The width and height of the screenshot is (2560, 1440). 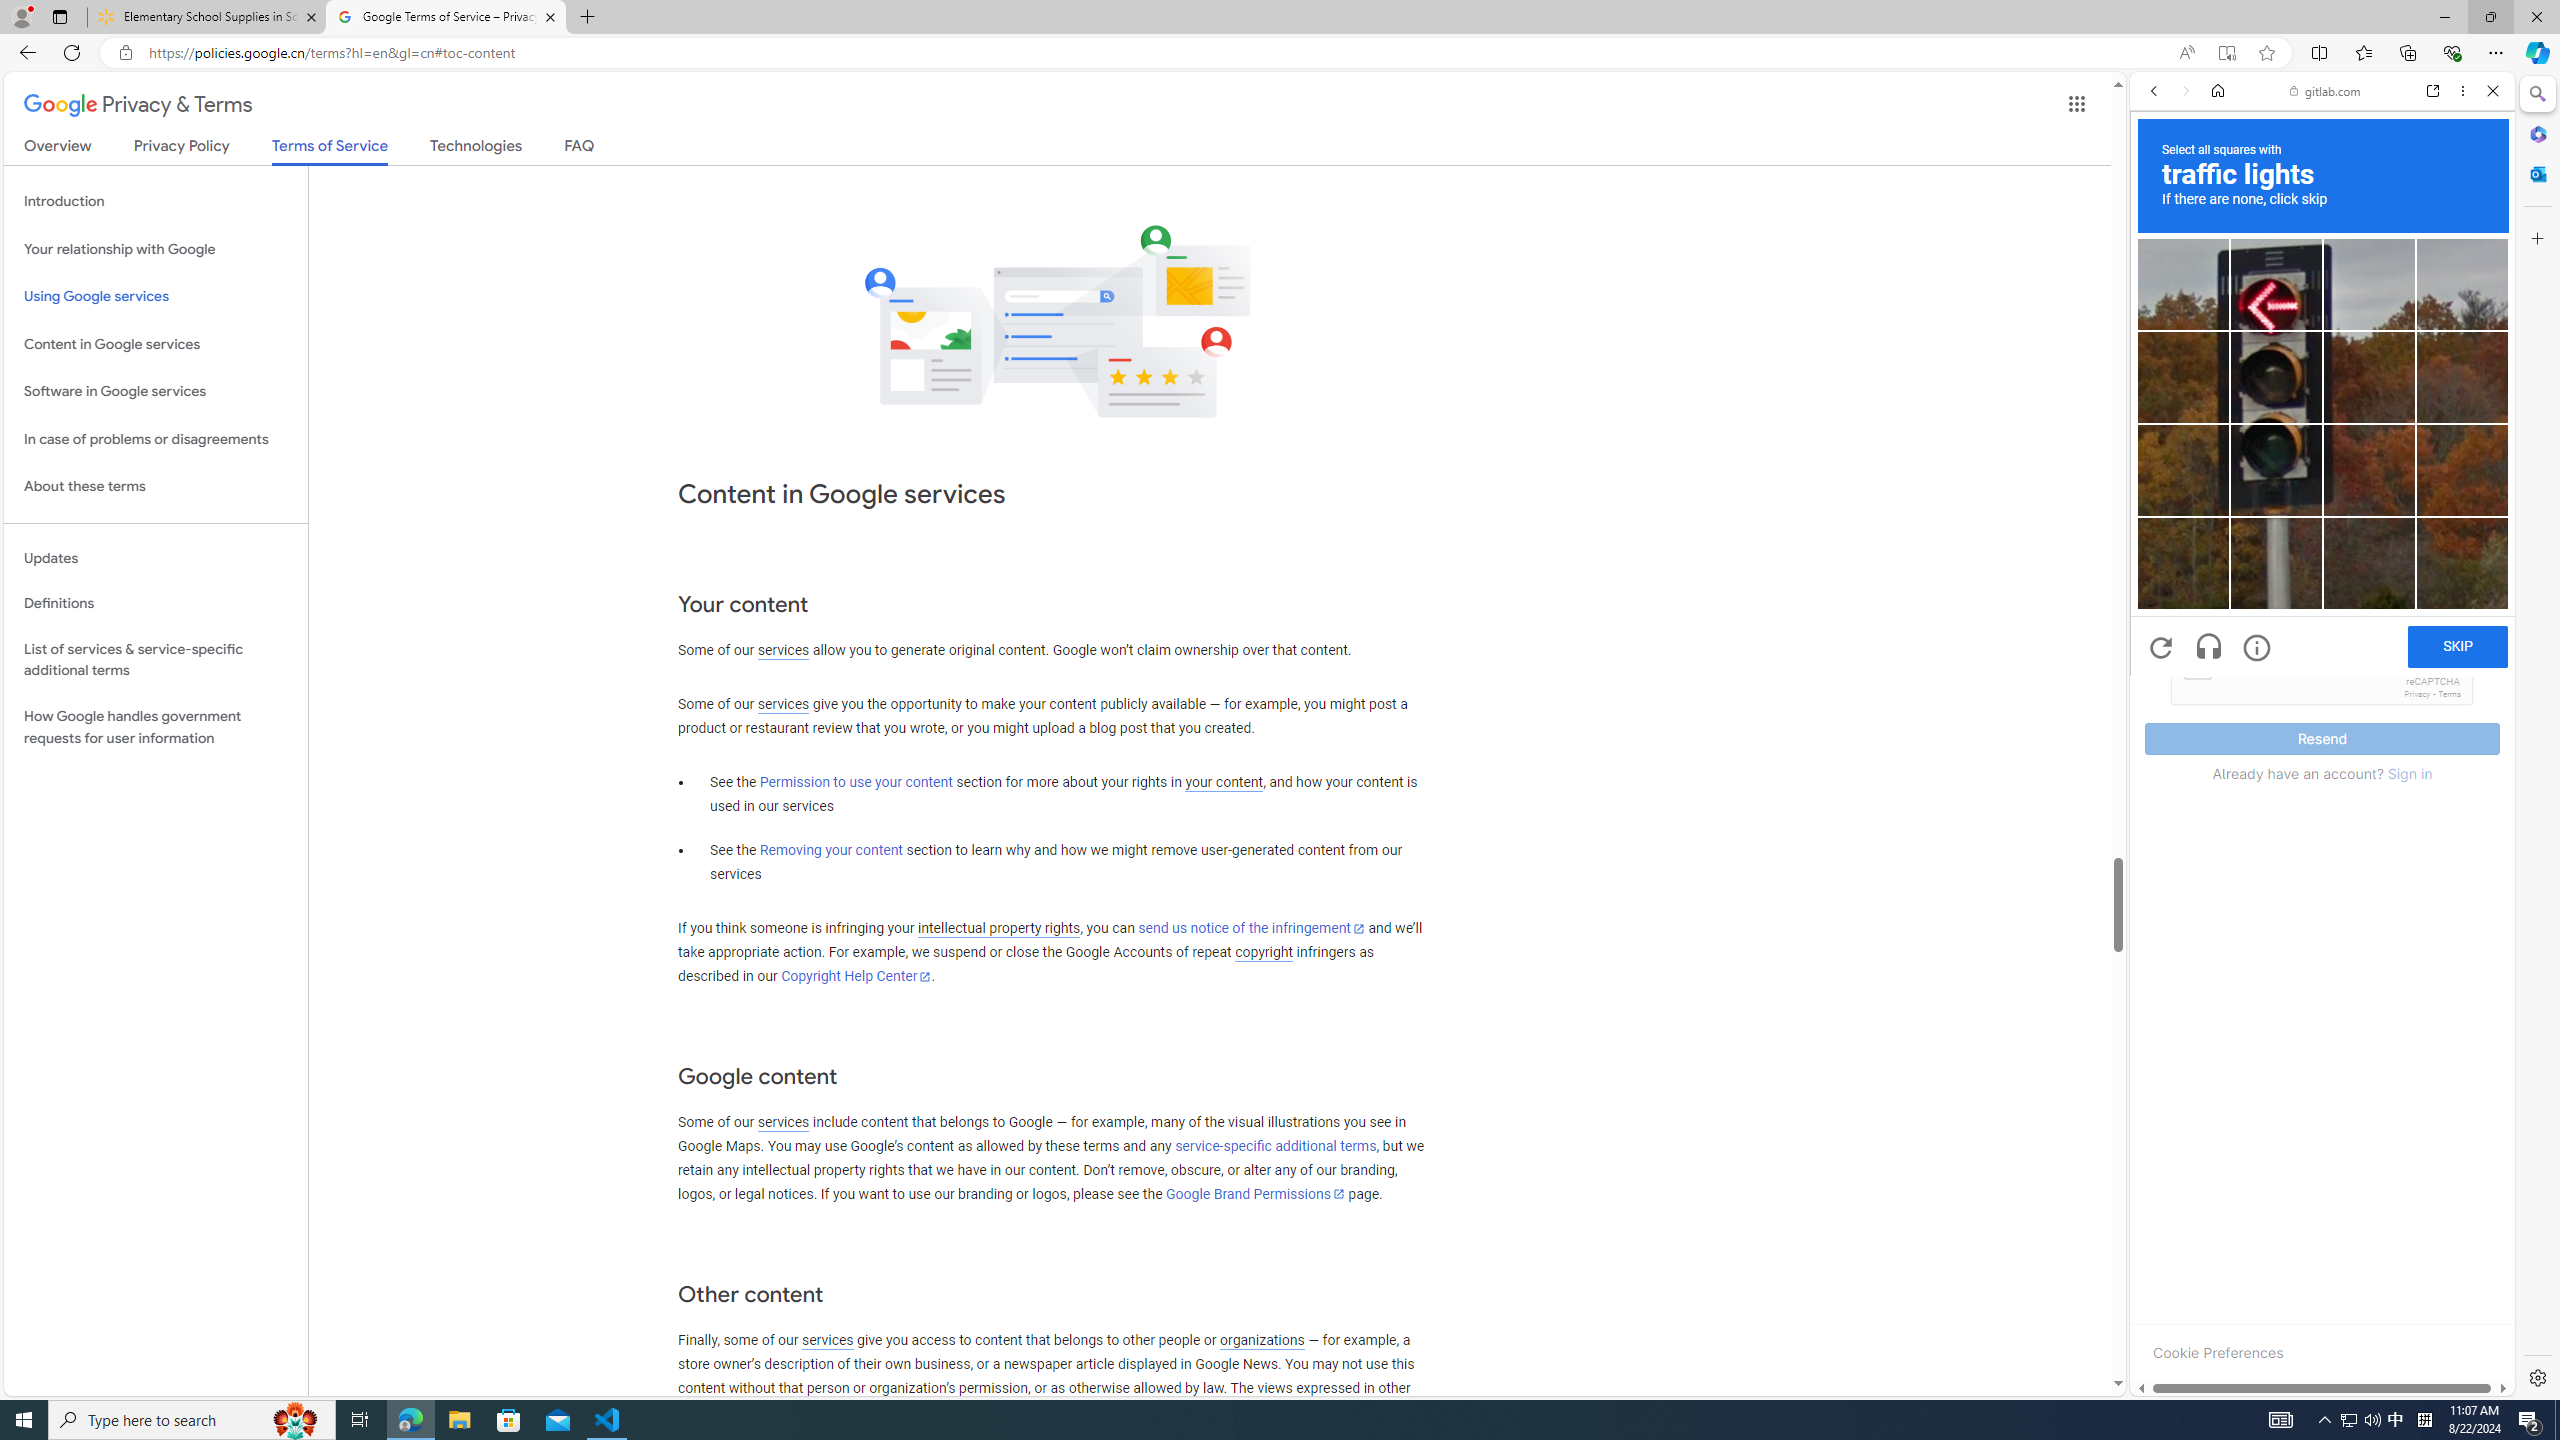 What do you see at coordinates (2275, 470) in the screenshot?
I see `Image challenge` at bounding box center [2275, 470].